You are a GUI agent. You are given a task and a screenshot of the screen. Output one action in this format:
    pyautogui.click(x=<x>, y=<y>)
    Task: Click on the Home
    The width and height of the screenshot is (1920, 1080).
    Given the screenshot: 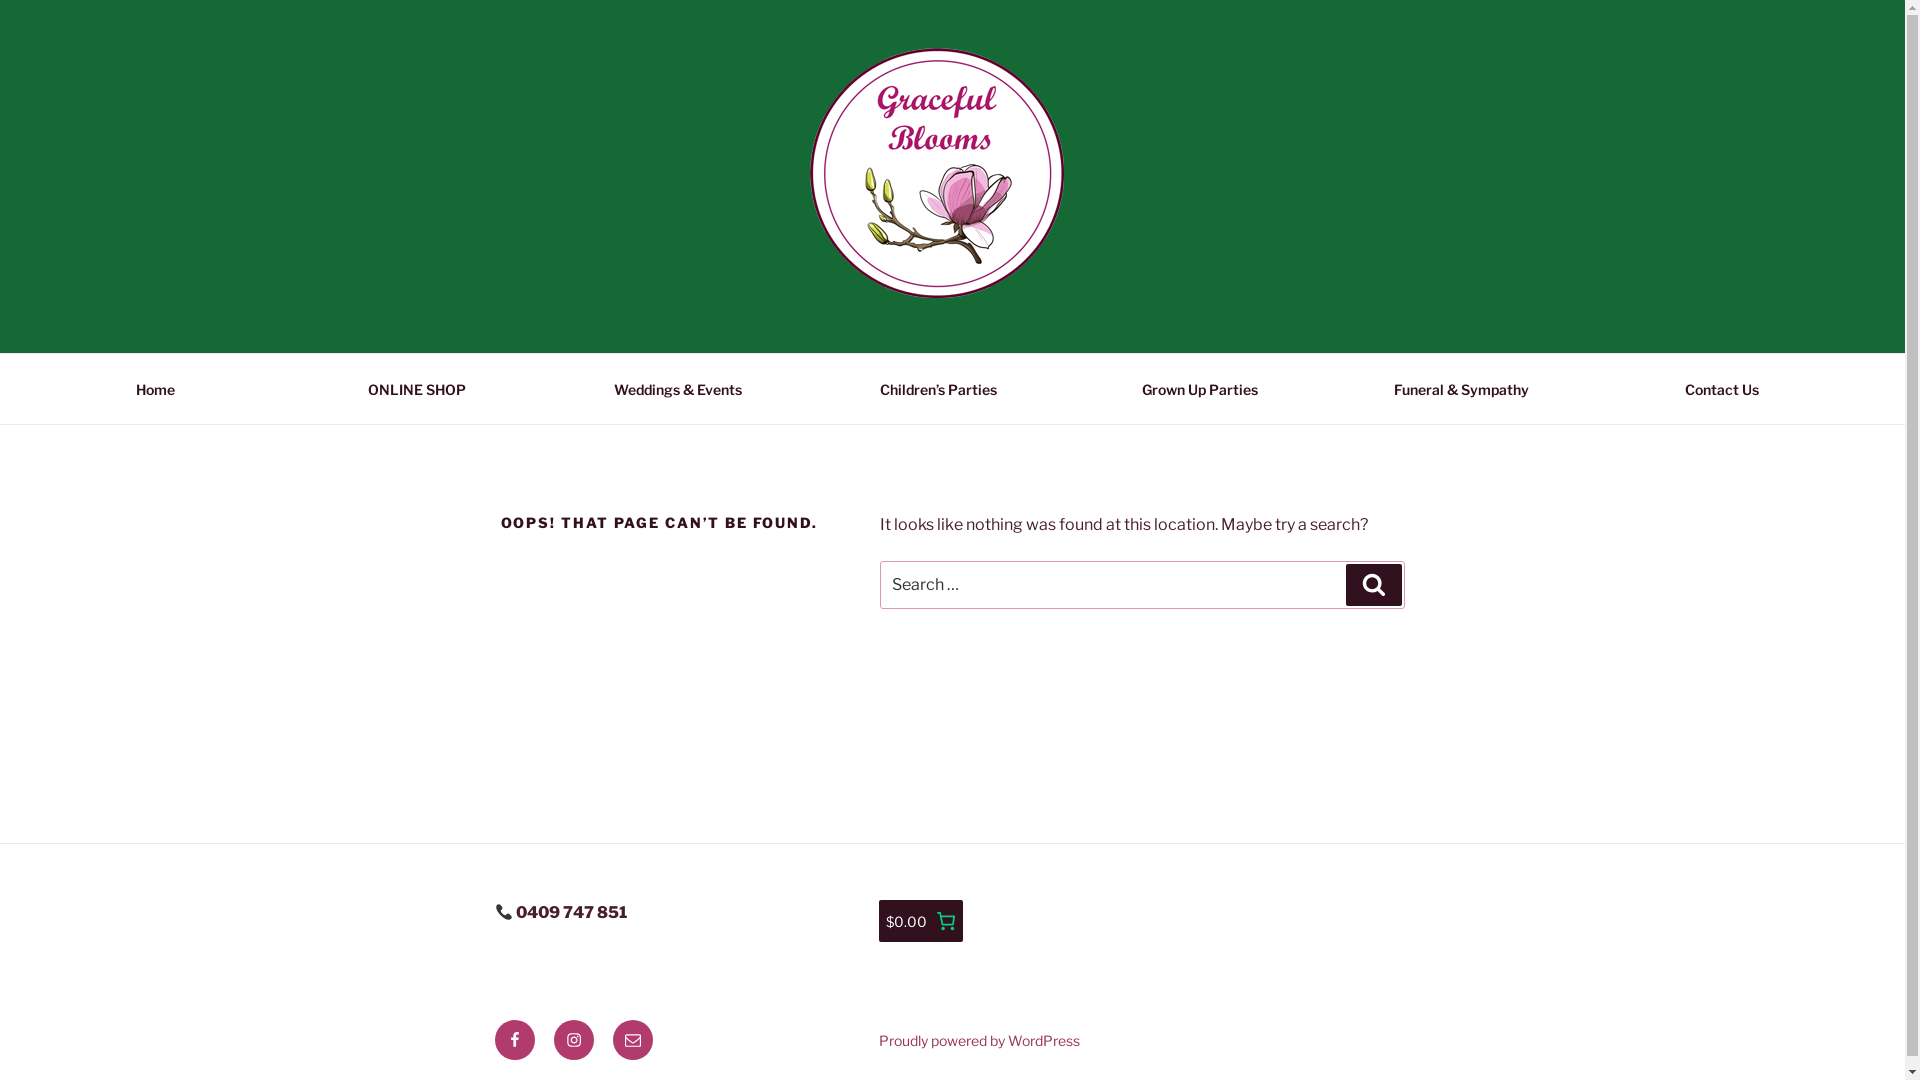 What is the action you would take?
    pyautogui.click(x=156, y=388)
    